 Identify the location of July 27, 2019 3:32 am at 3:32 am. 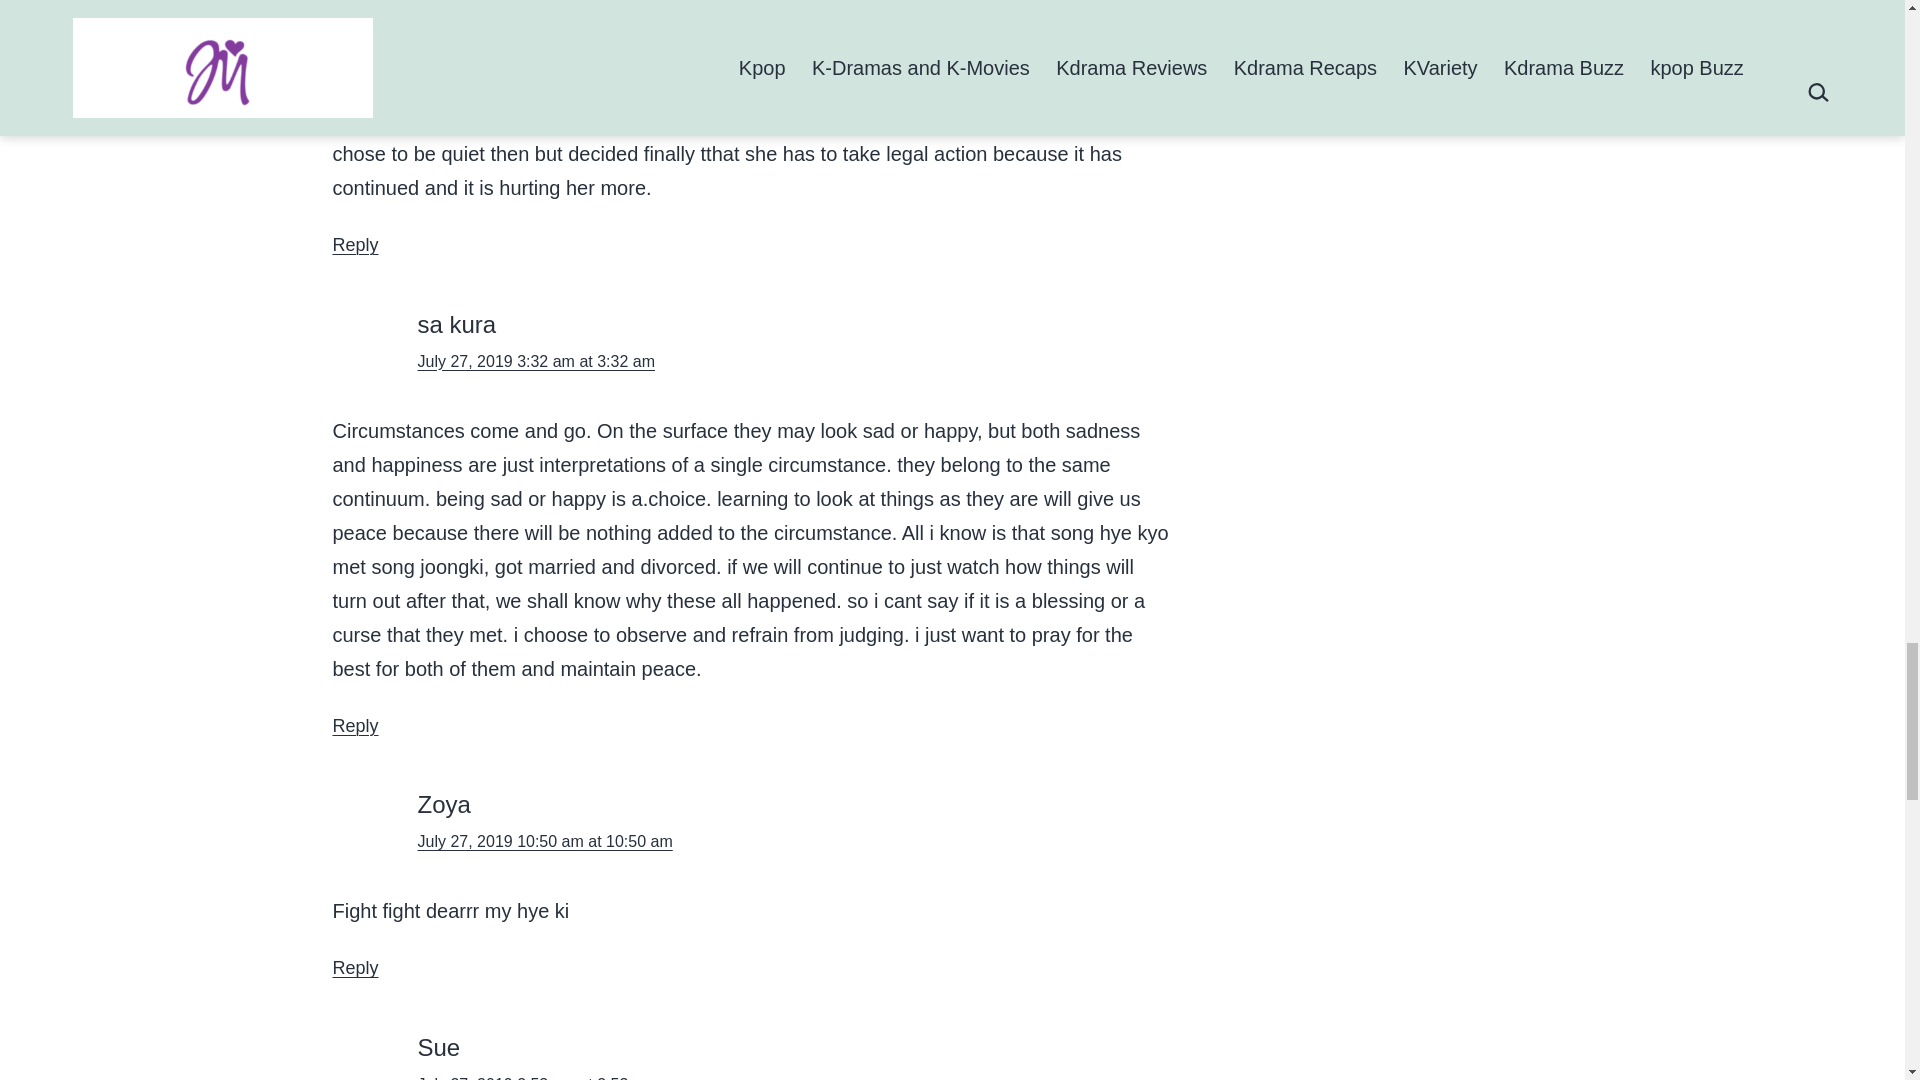
(536, 360).